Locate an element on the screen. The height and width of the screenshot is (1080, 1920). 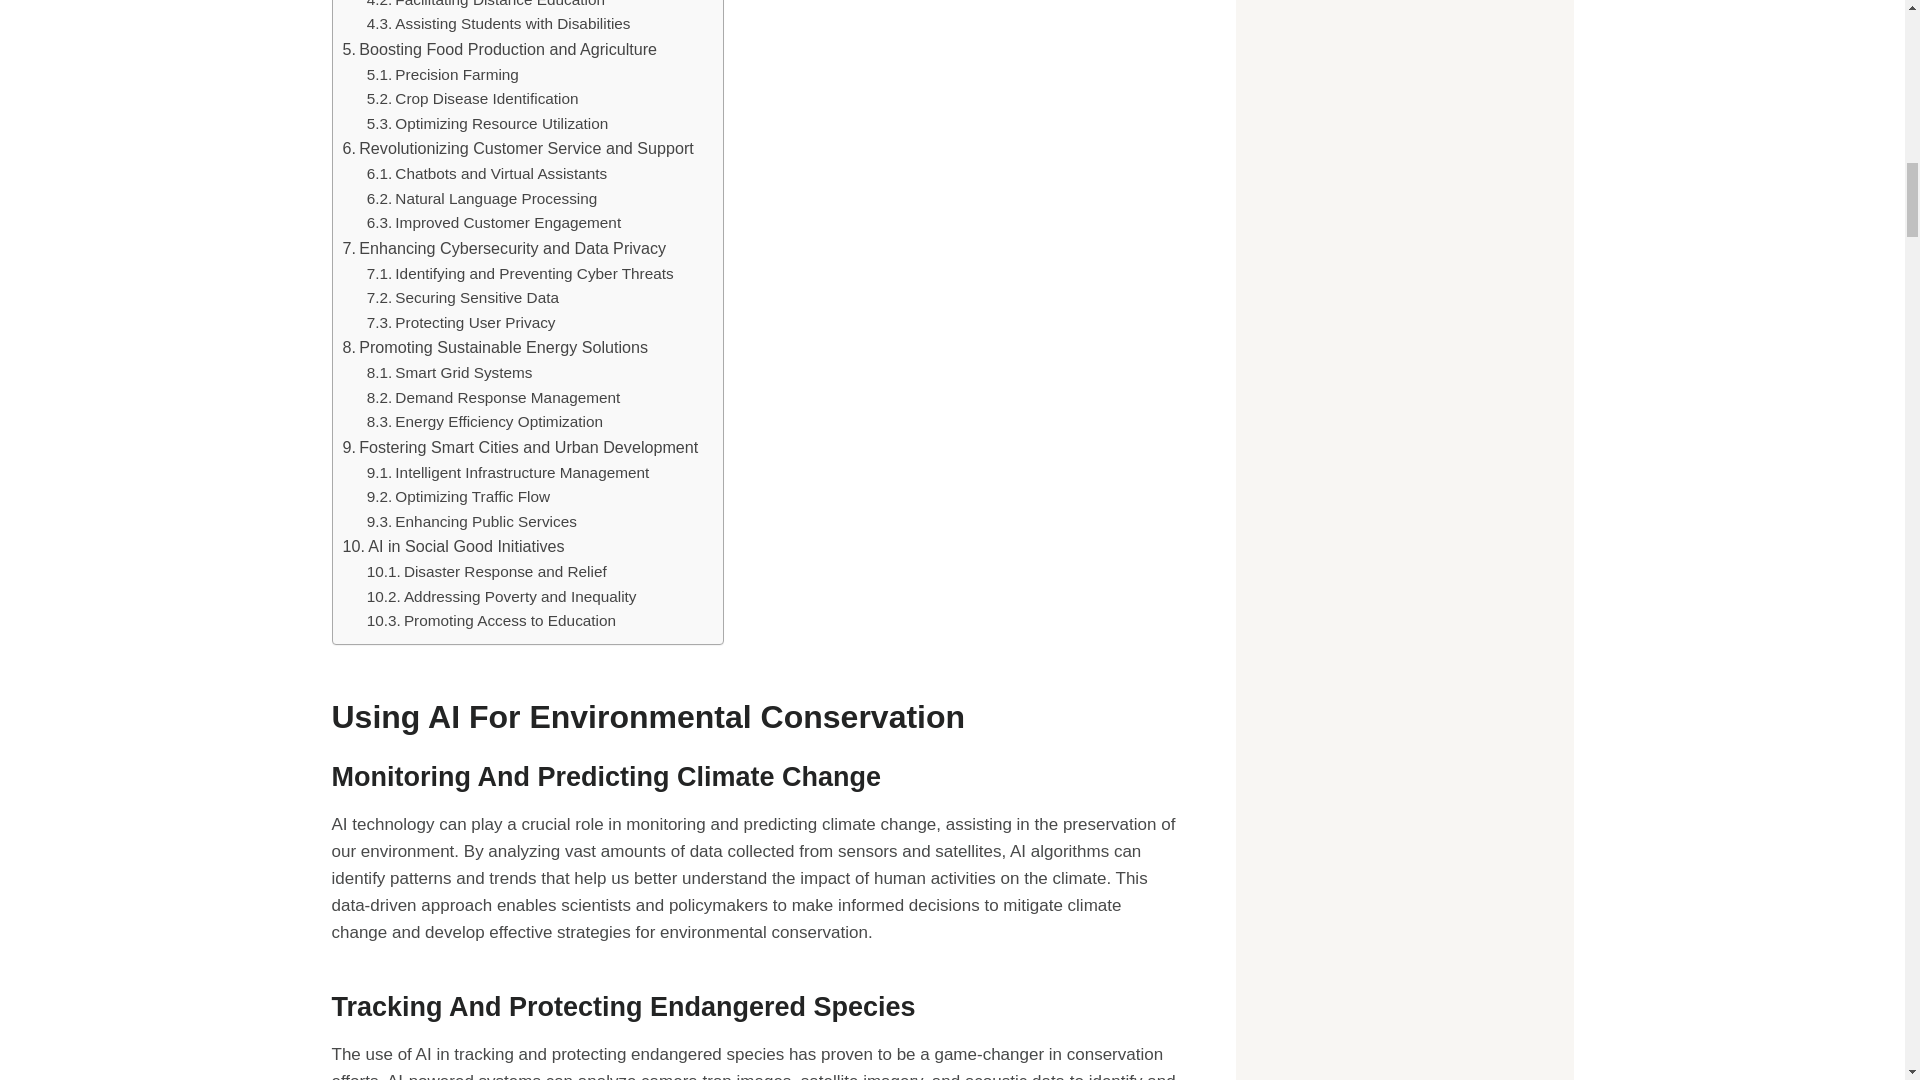
Facilitating Distance Education is located at coordinates (485, 6).